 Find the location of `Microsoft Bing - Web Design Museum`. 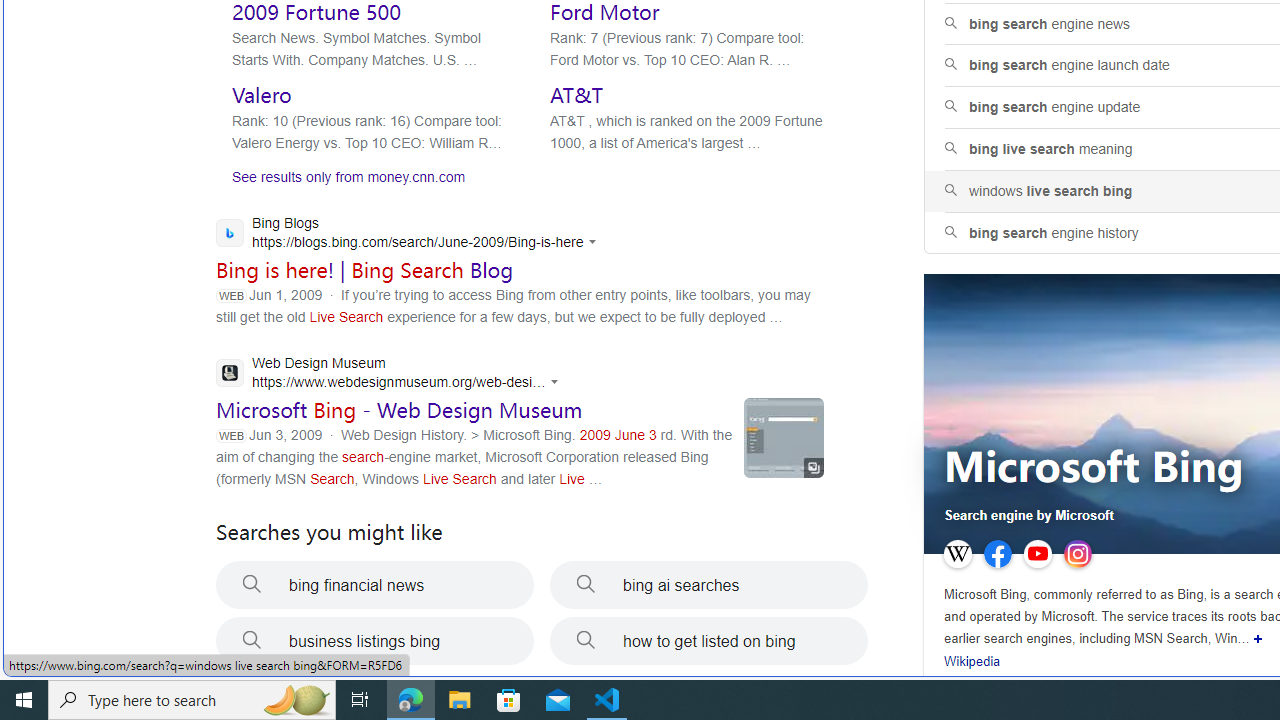

Microsoft Bing - Web Design Museum is located at coordinates (399, 410).